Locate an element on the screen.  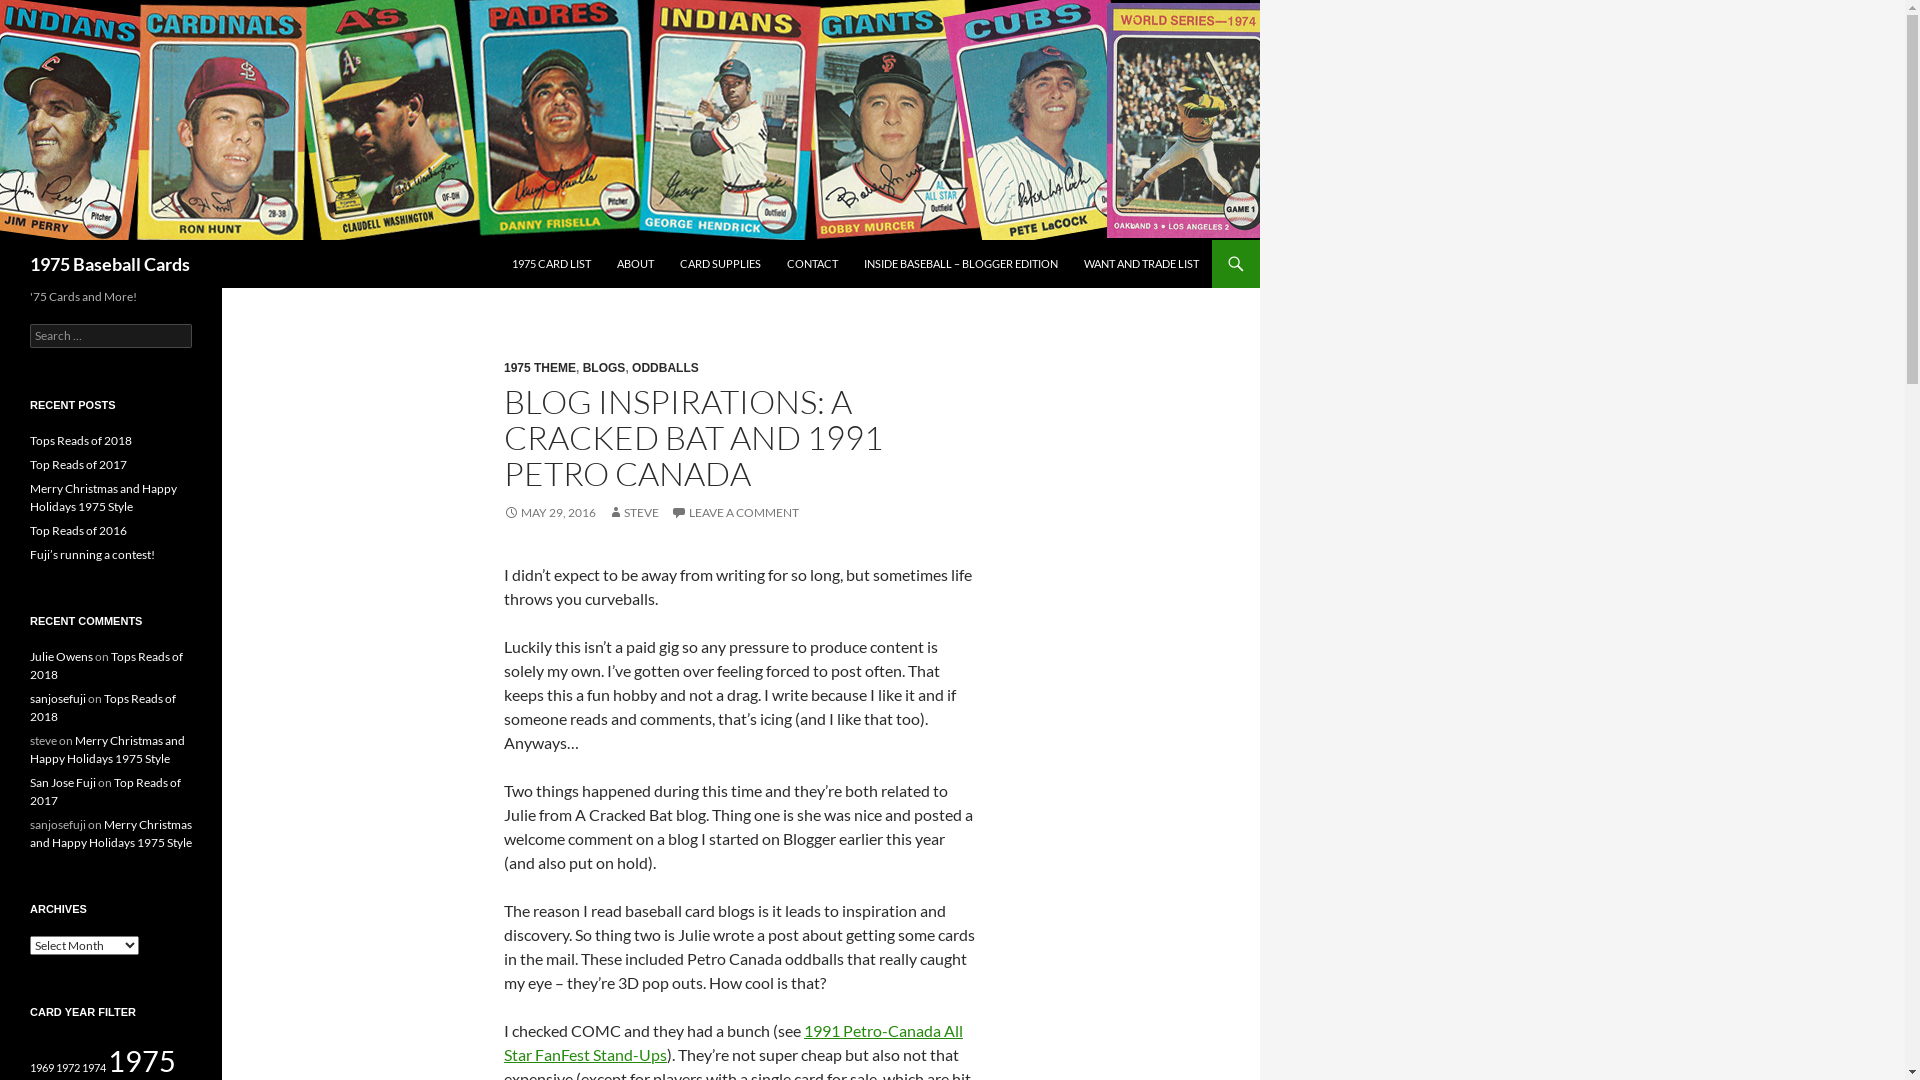
1975 Baseball Cards is located at coordinates (110, 264).